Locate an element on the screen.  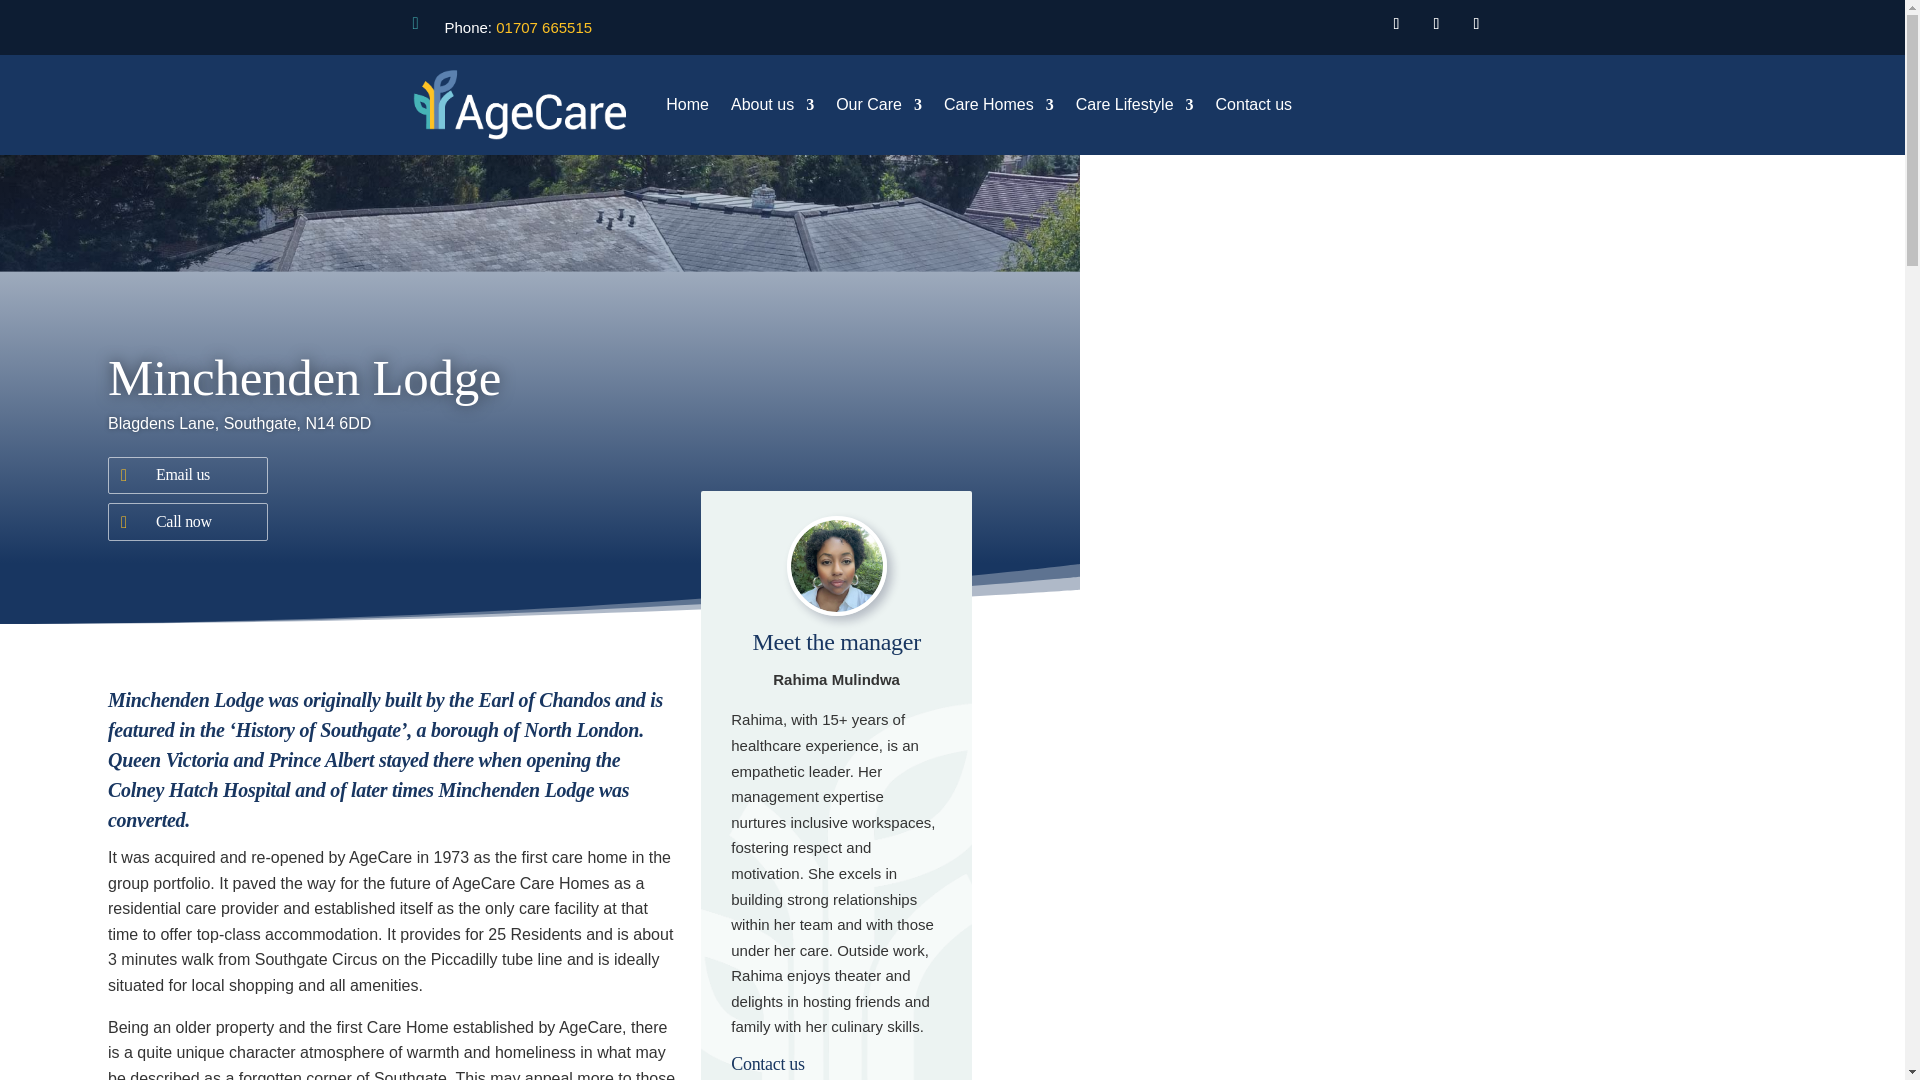
About us is located at coordinates (772, 108).